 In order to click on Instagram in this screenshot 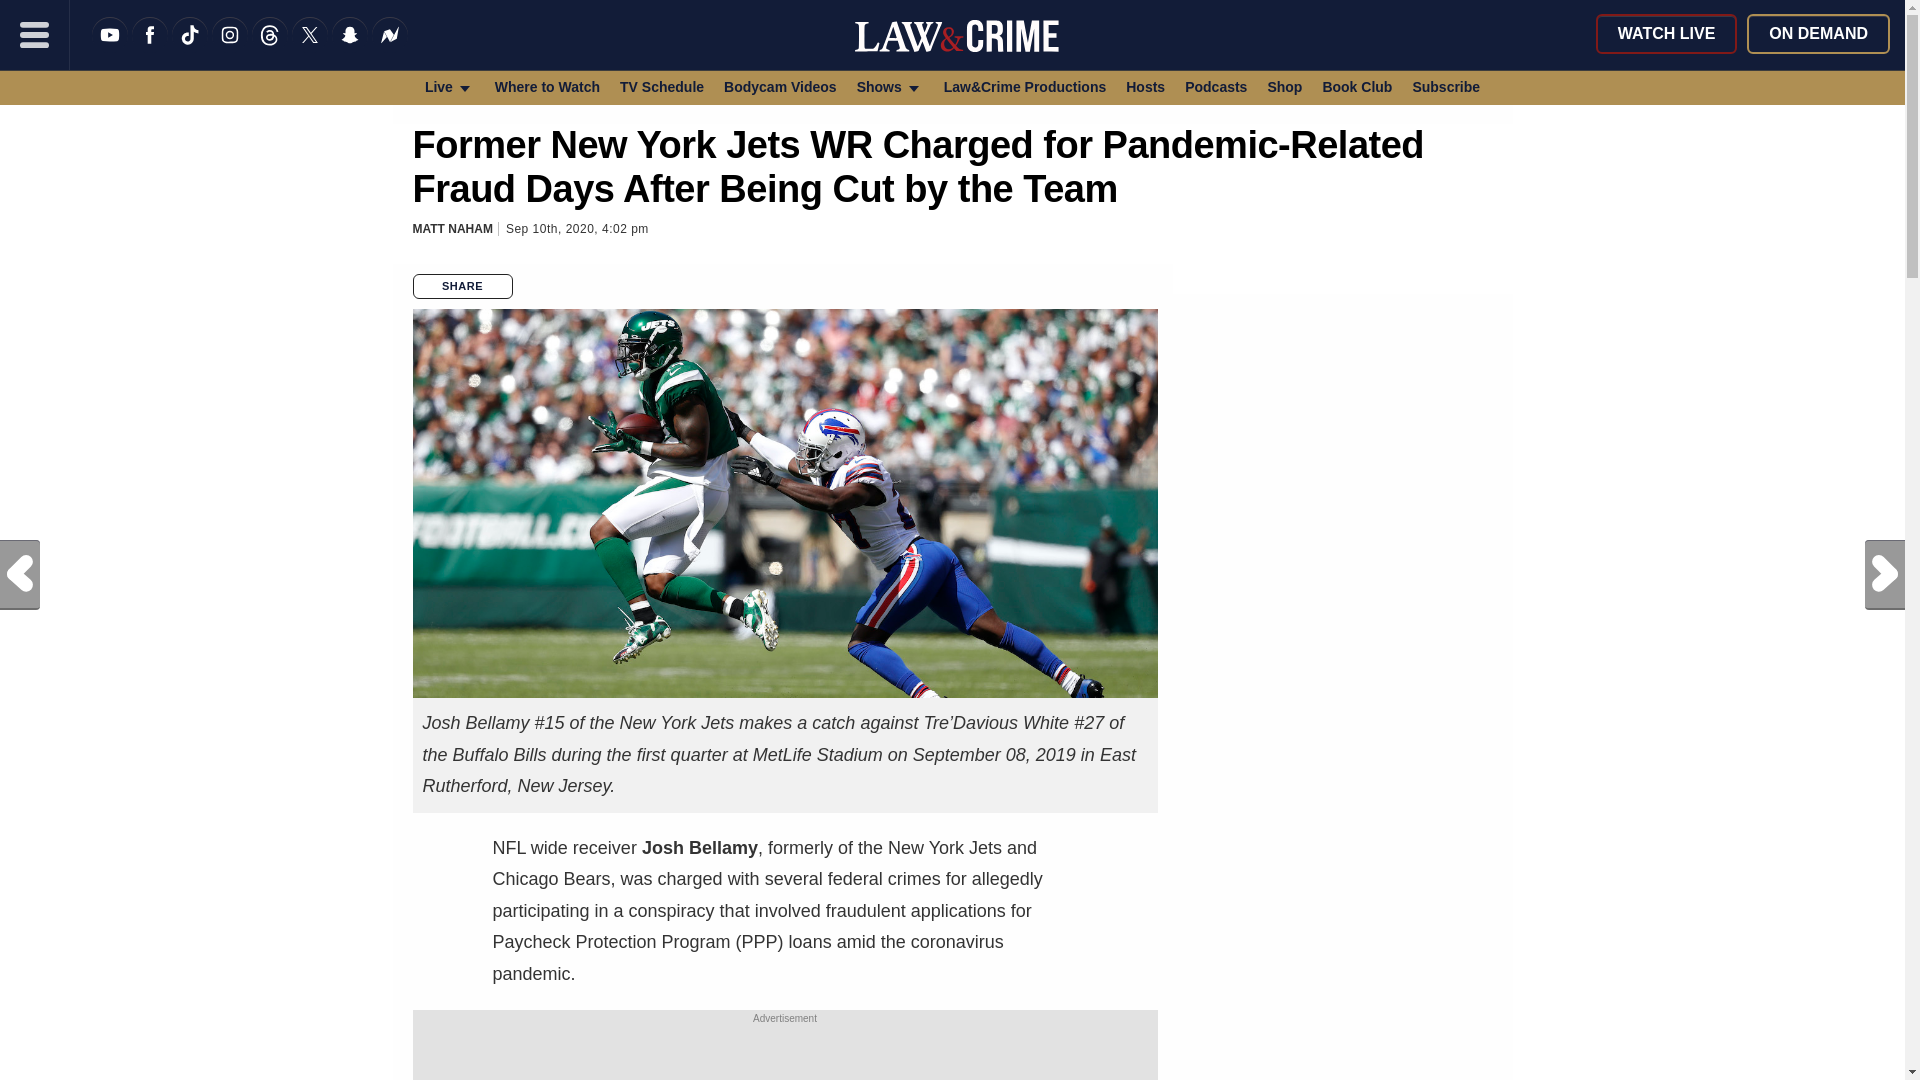, I will do `click(229, 47)`.